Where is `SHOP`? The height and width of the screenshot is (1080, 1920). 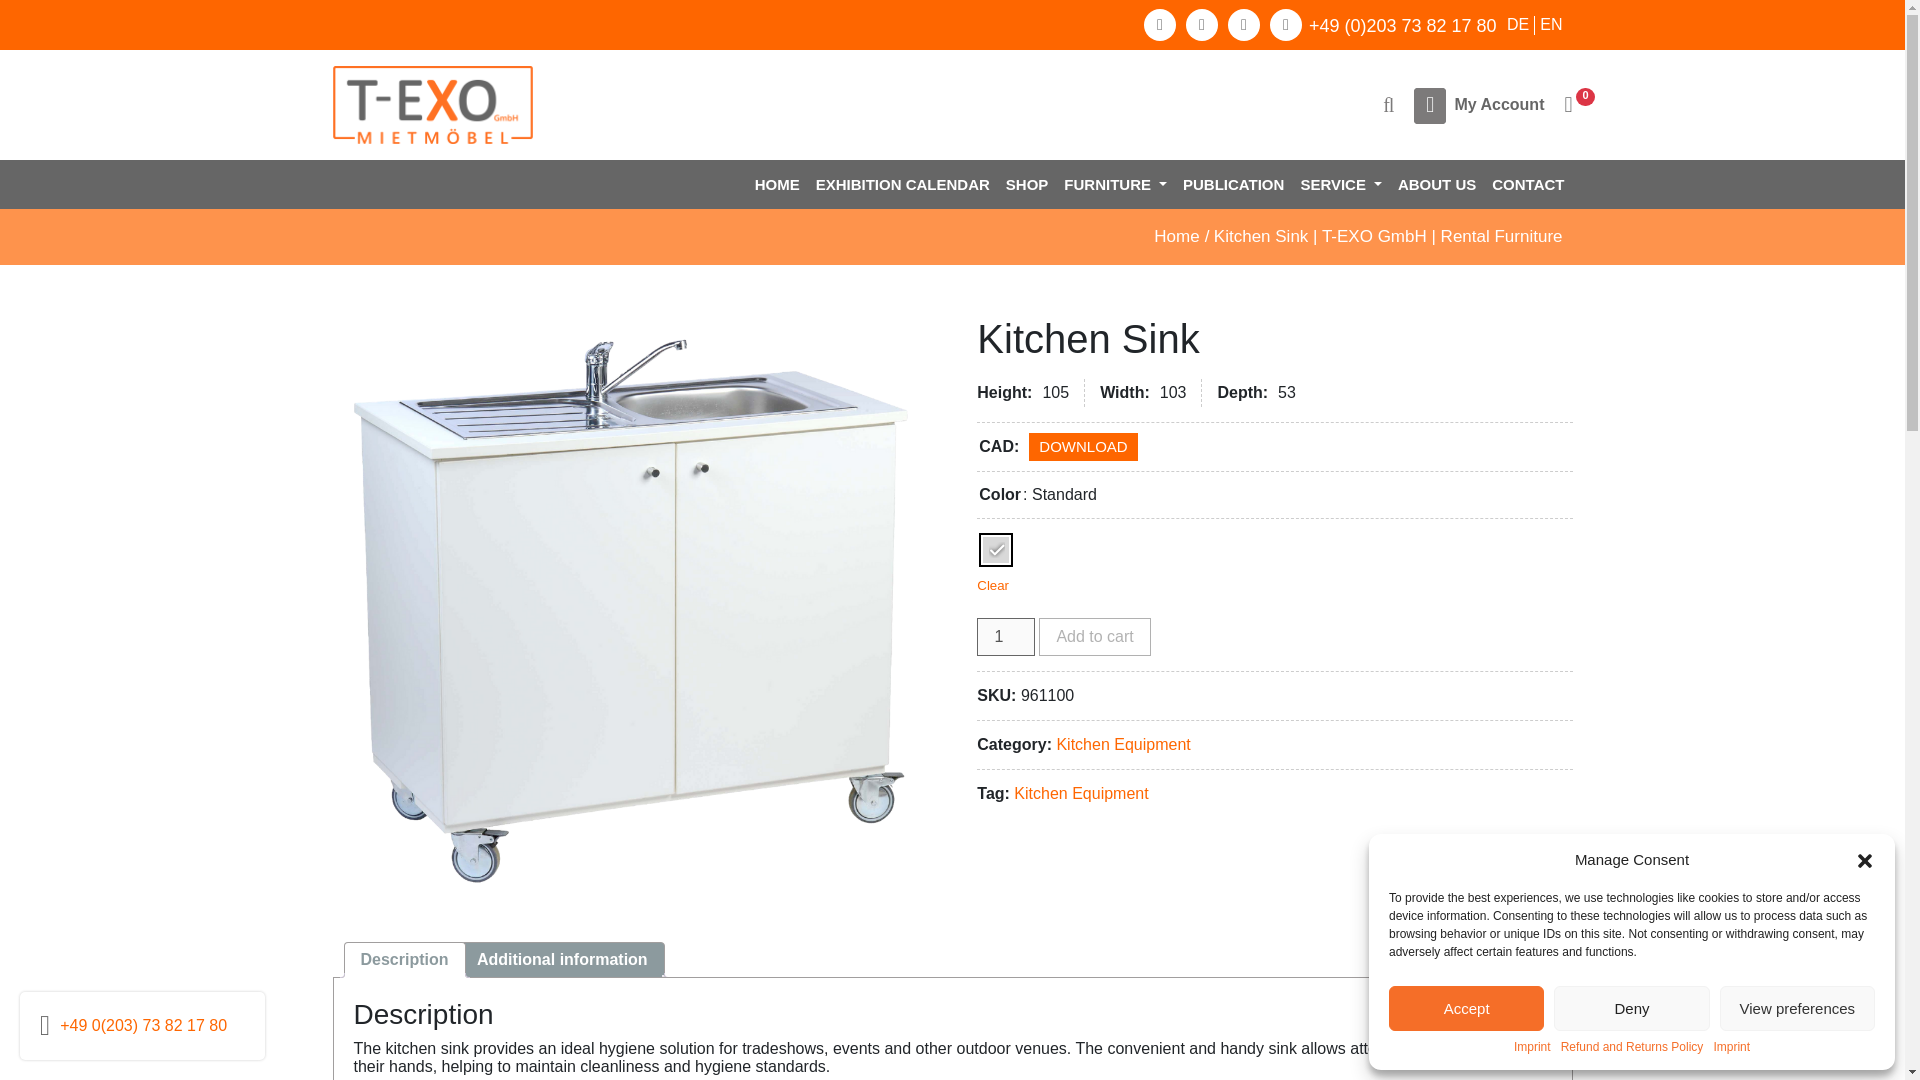 SHOP is located at coordinates (1028, 184).